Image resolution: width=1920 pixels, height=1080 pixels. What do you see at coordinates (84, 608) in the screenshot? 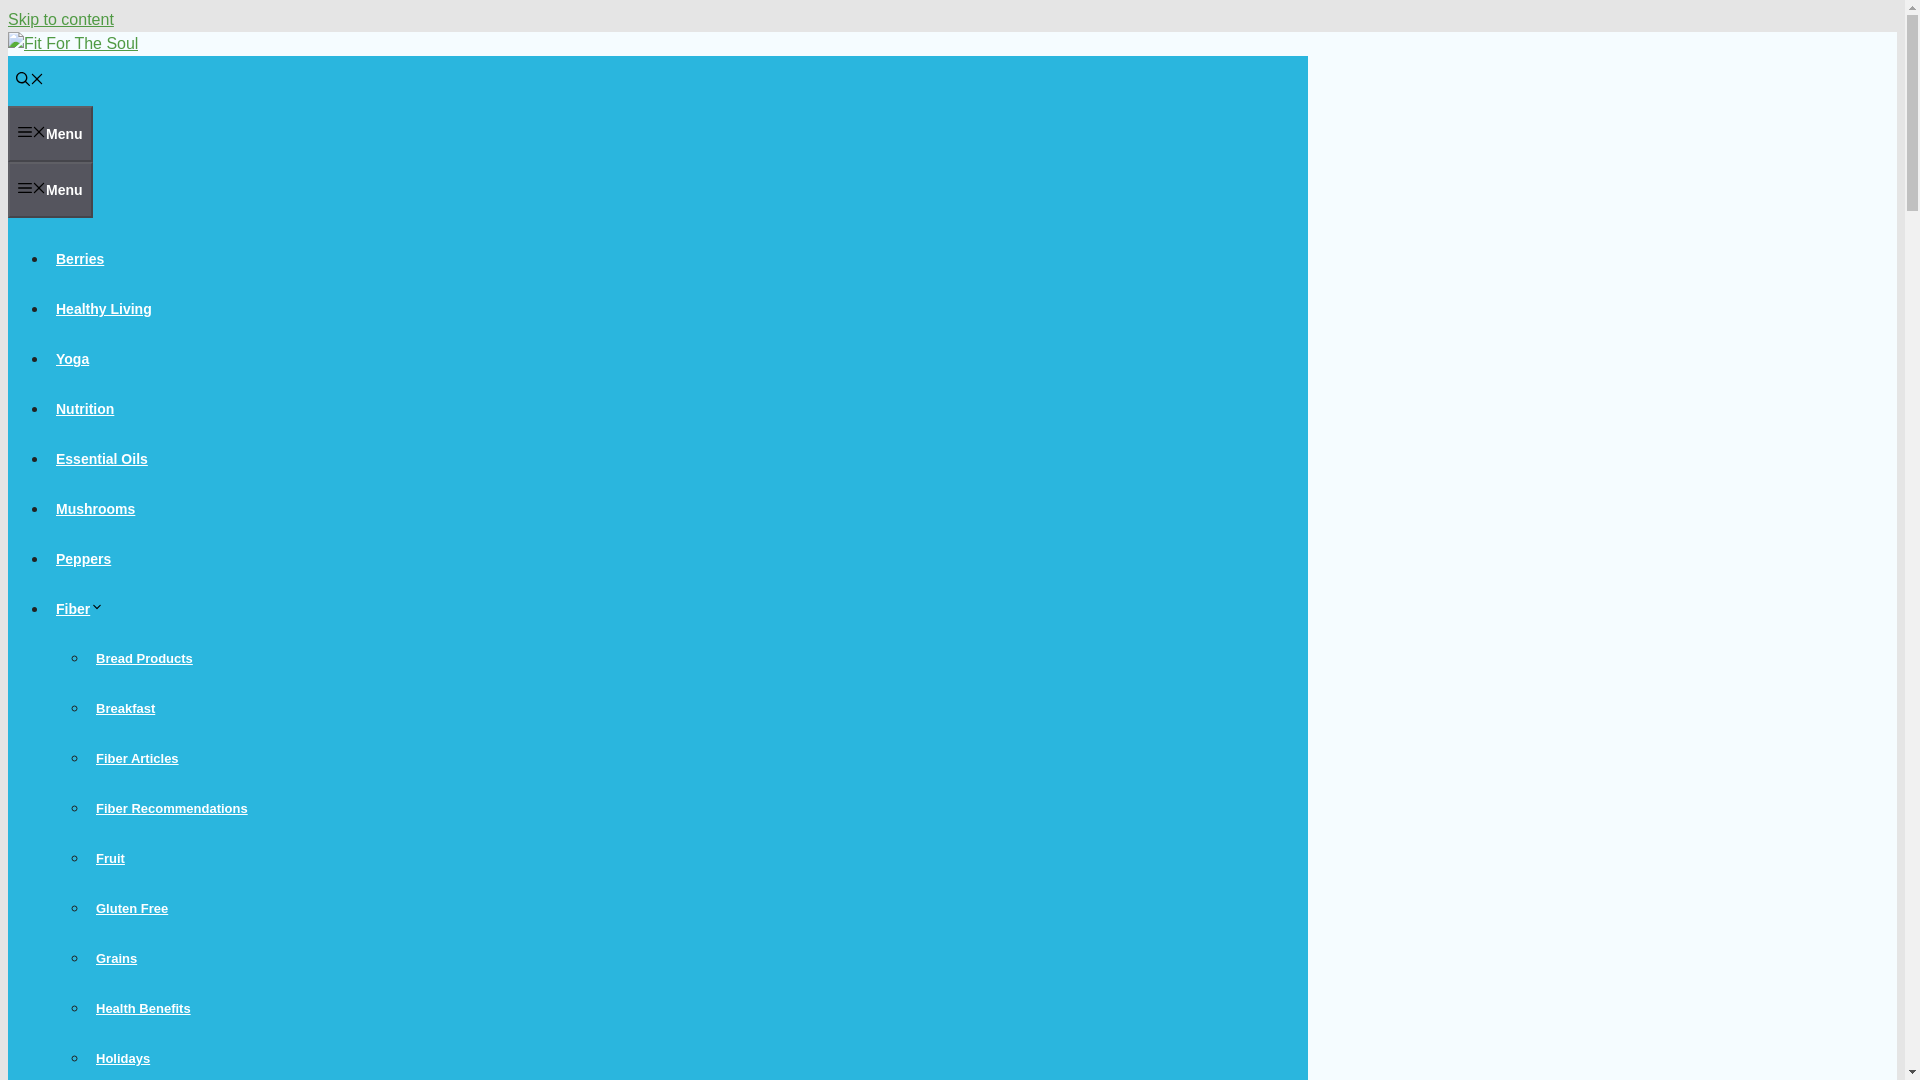
I see `Fiber` at bounding box center [84, 608].